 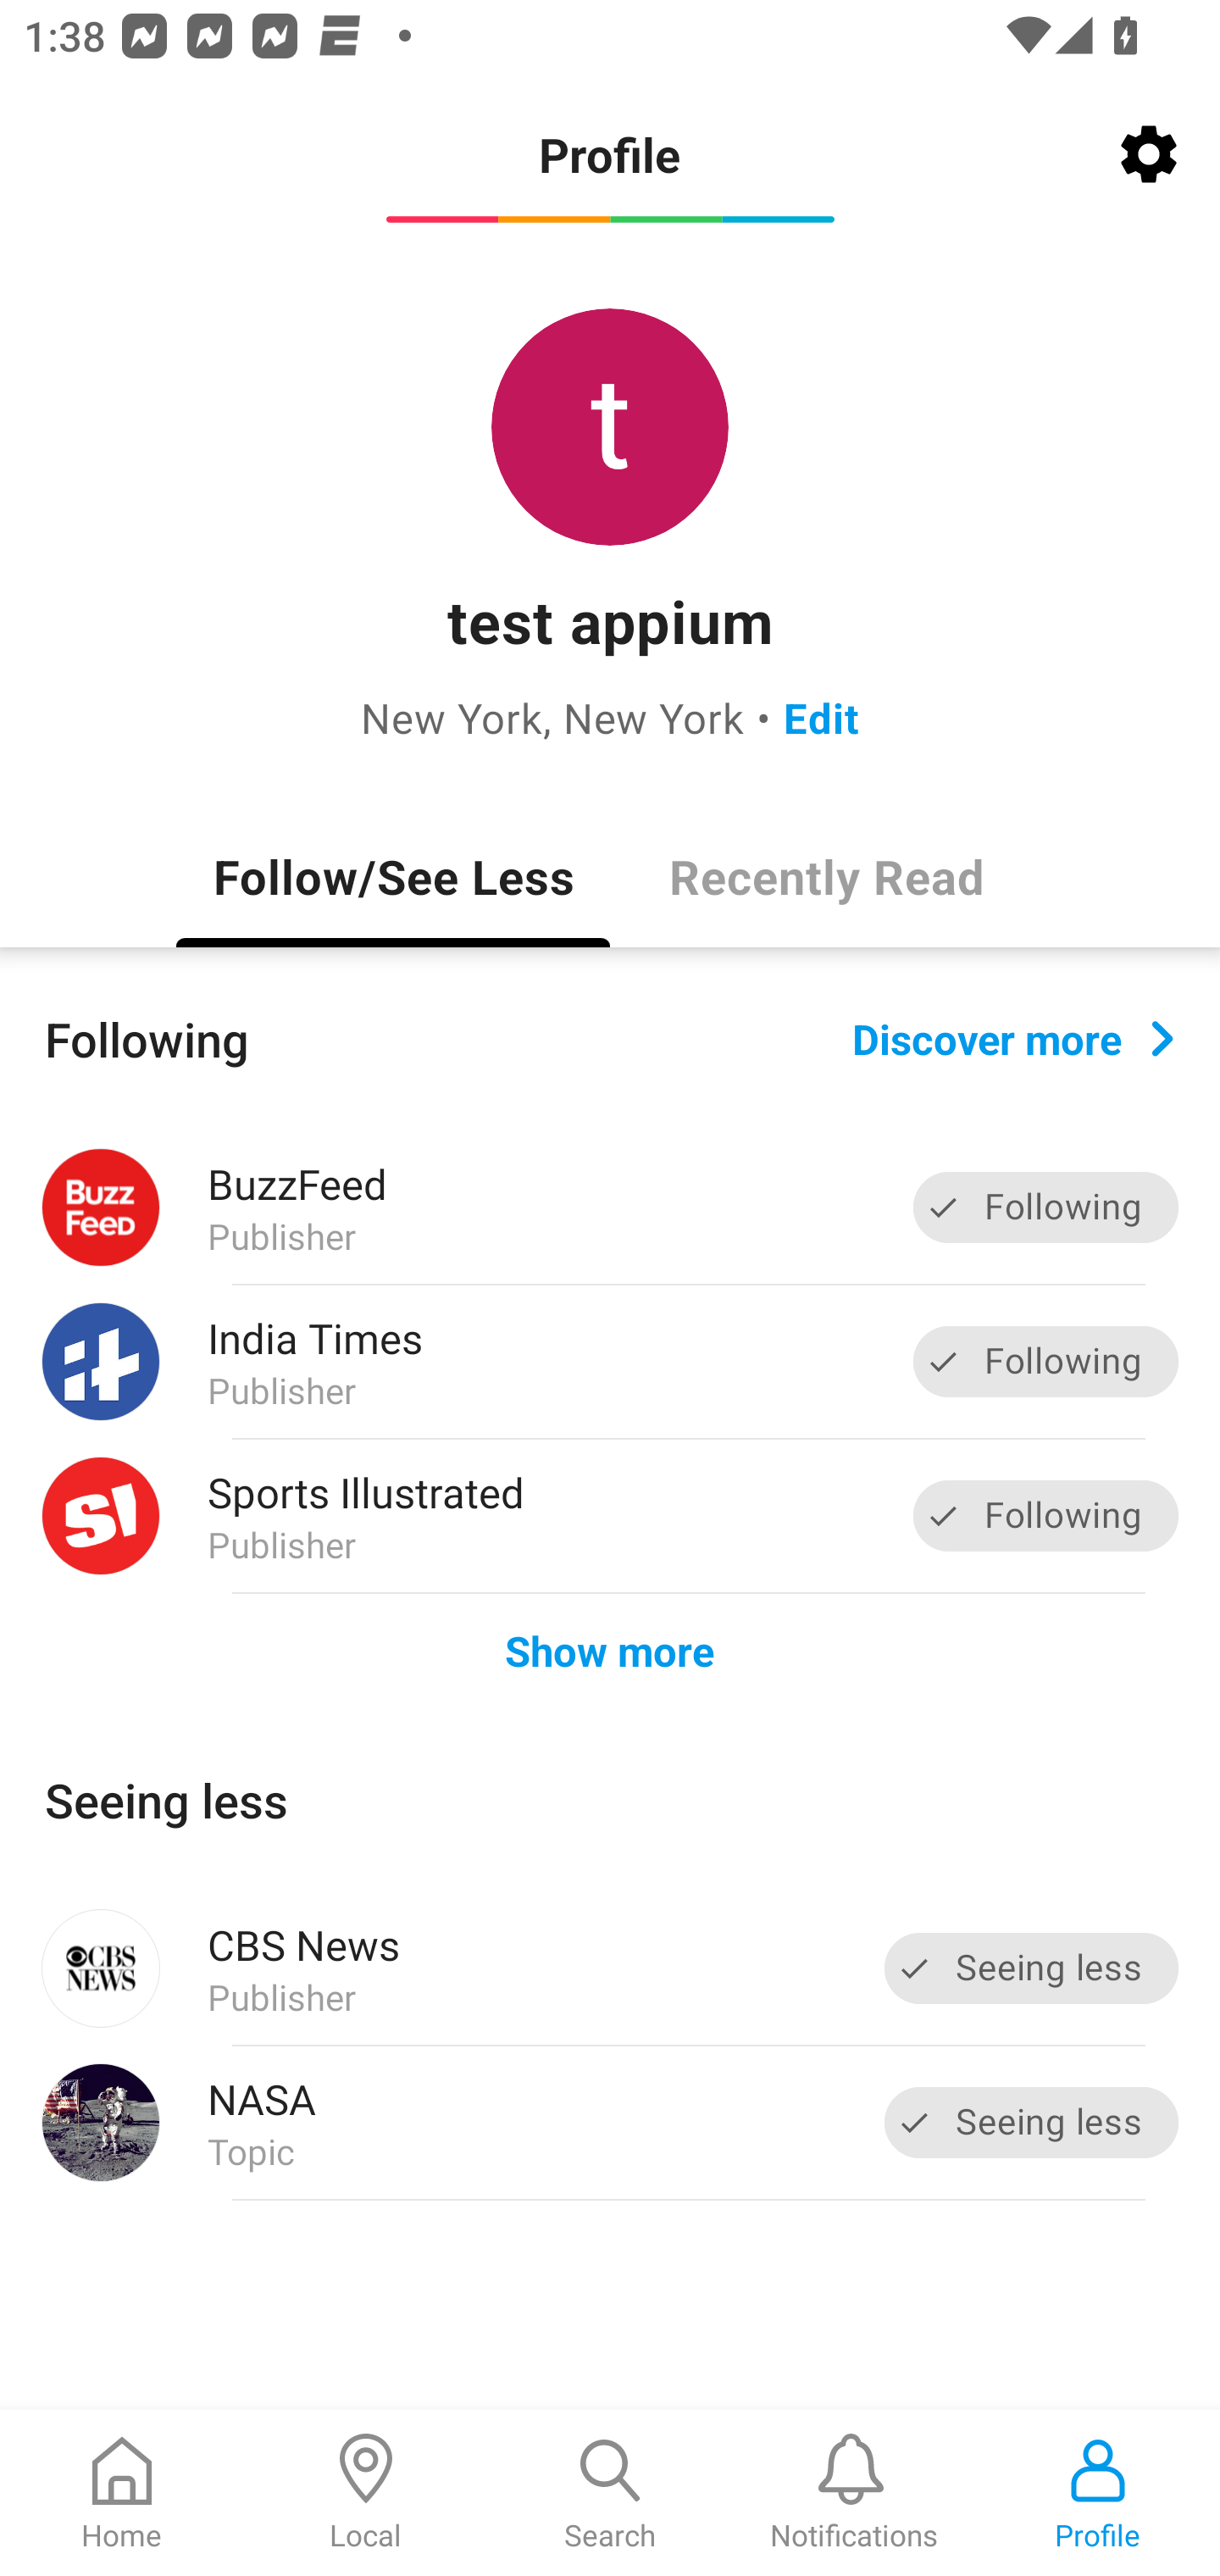 I want to click on Show more, so click(x=610, y=1649).